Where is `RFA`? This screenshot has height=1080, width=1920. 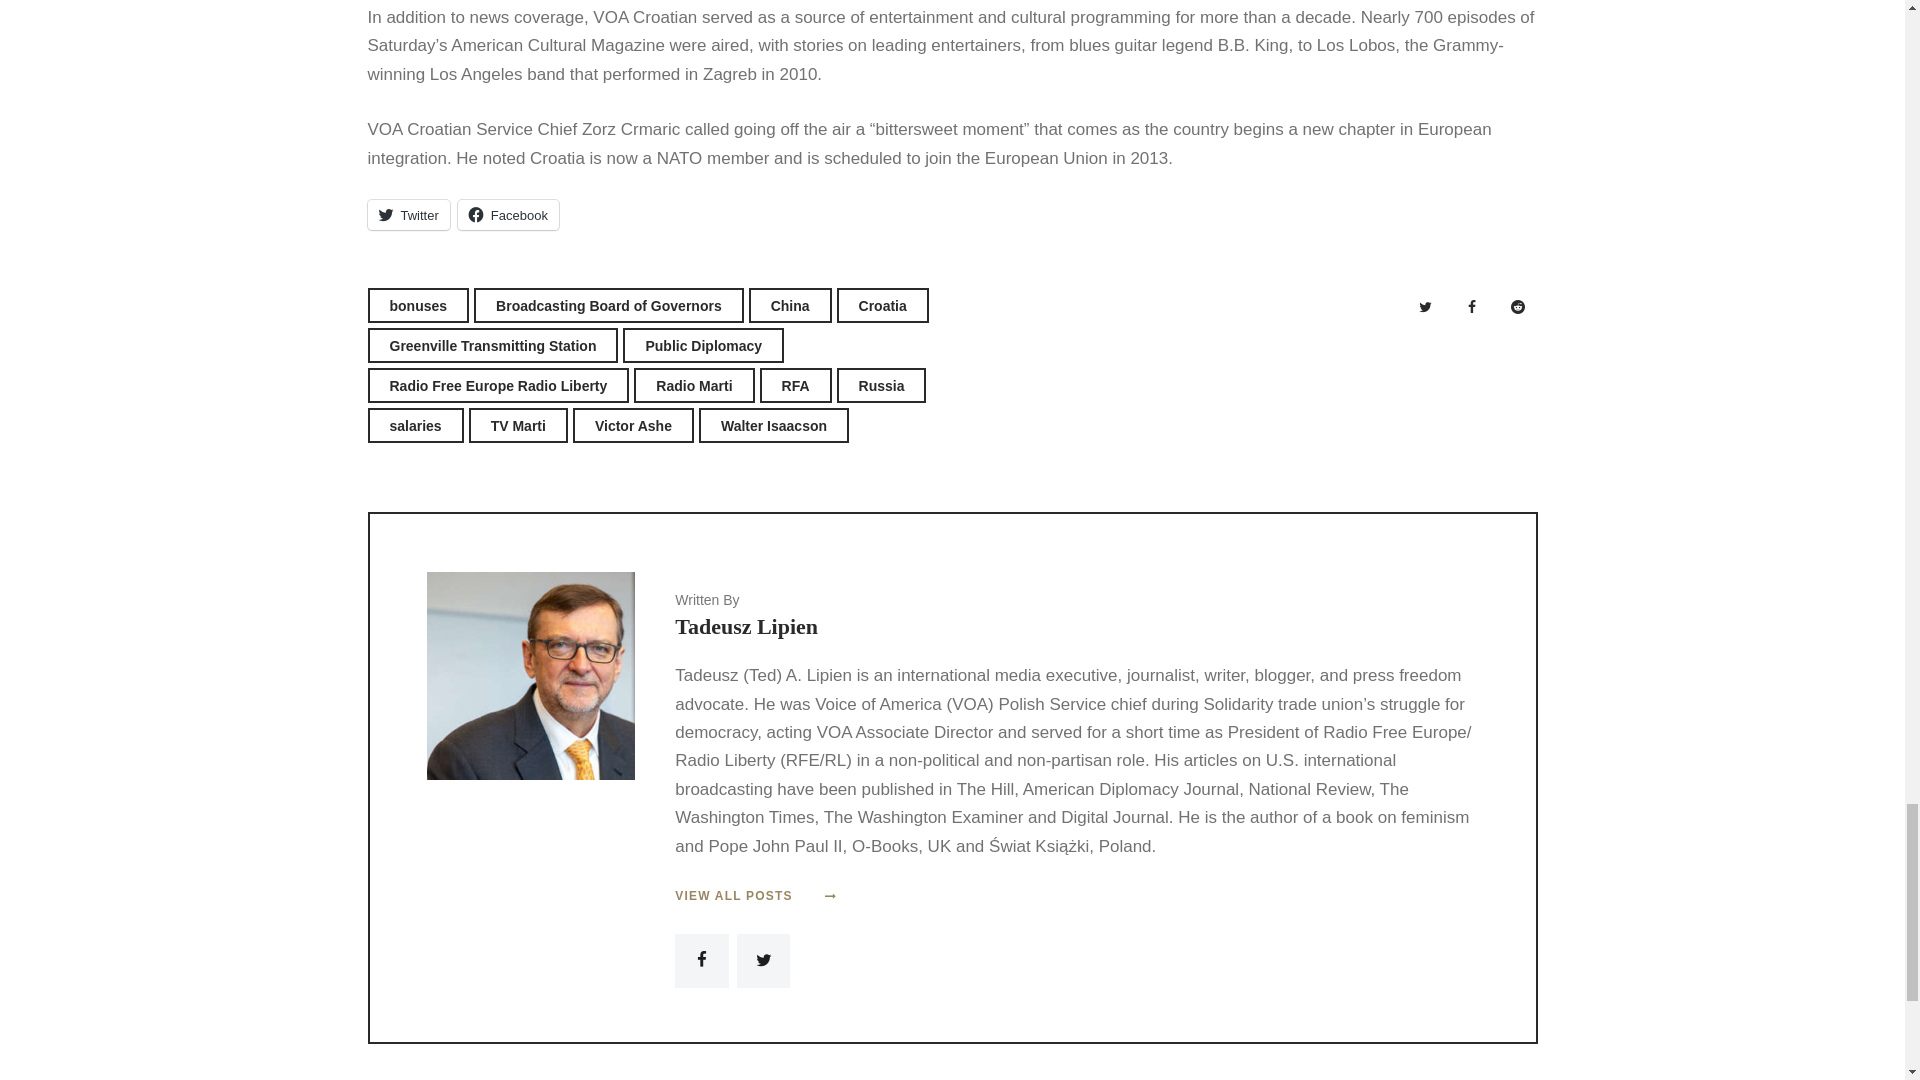
RFA is located at coordinates (796, 385).